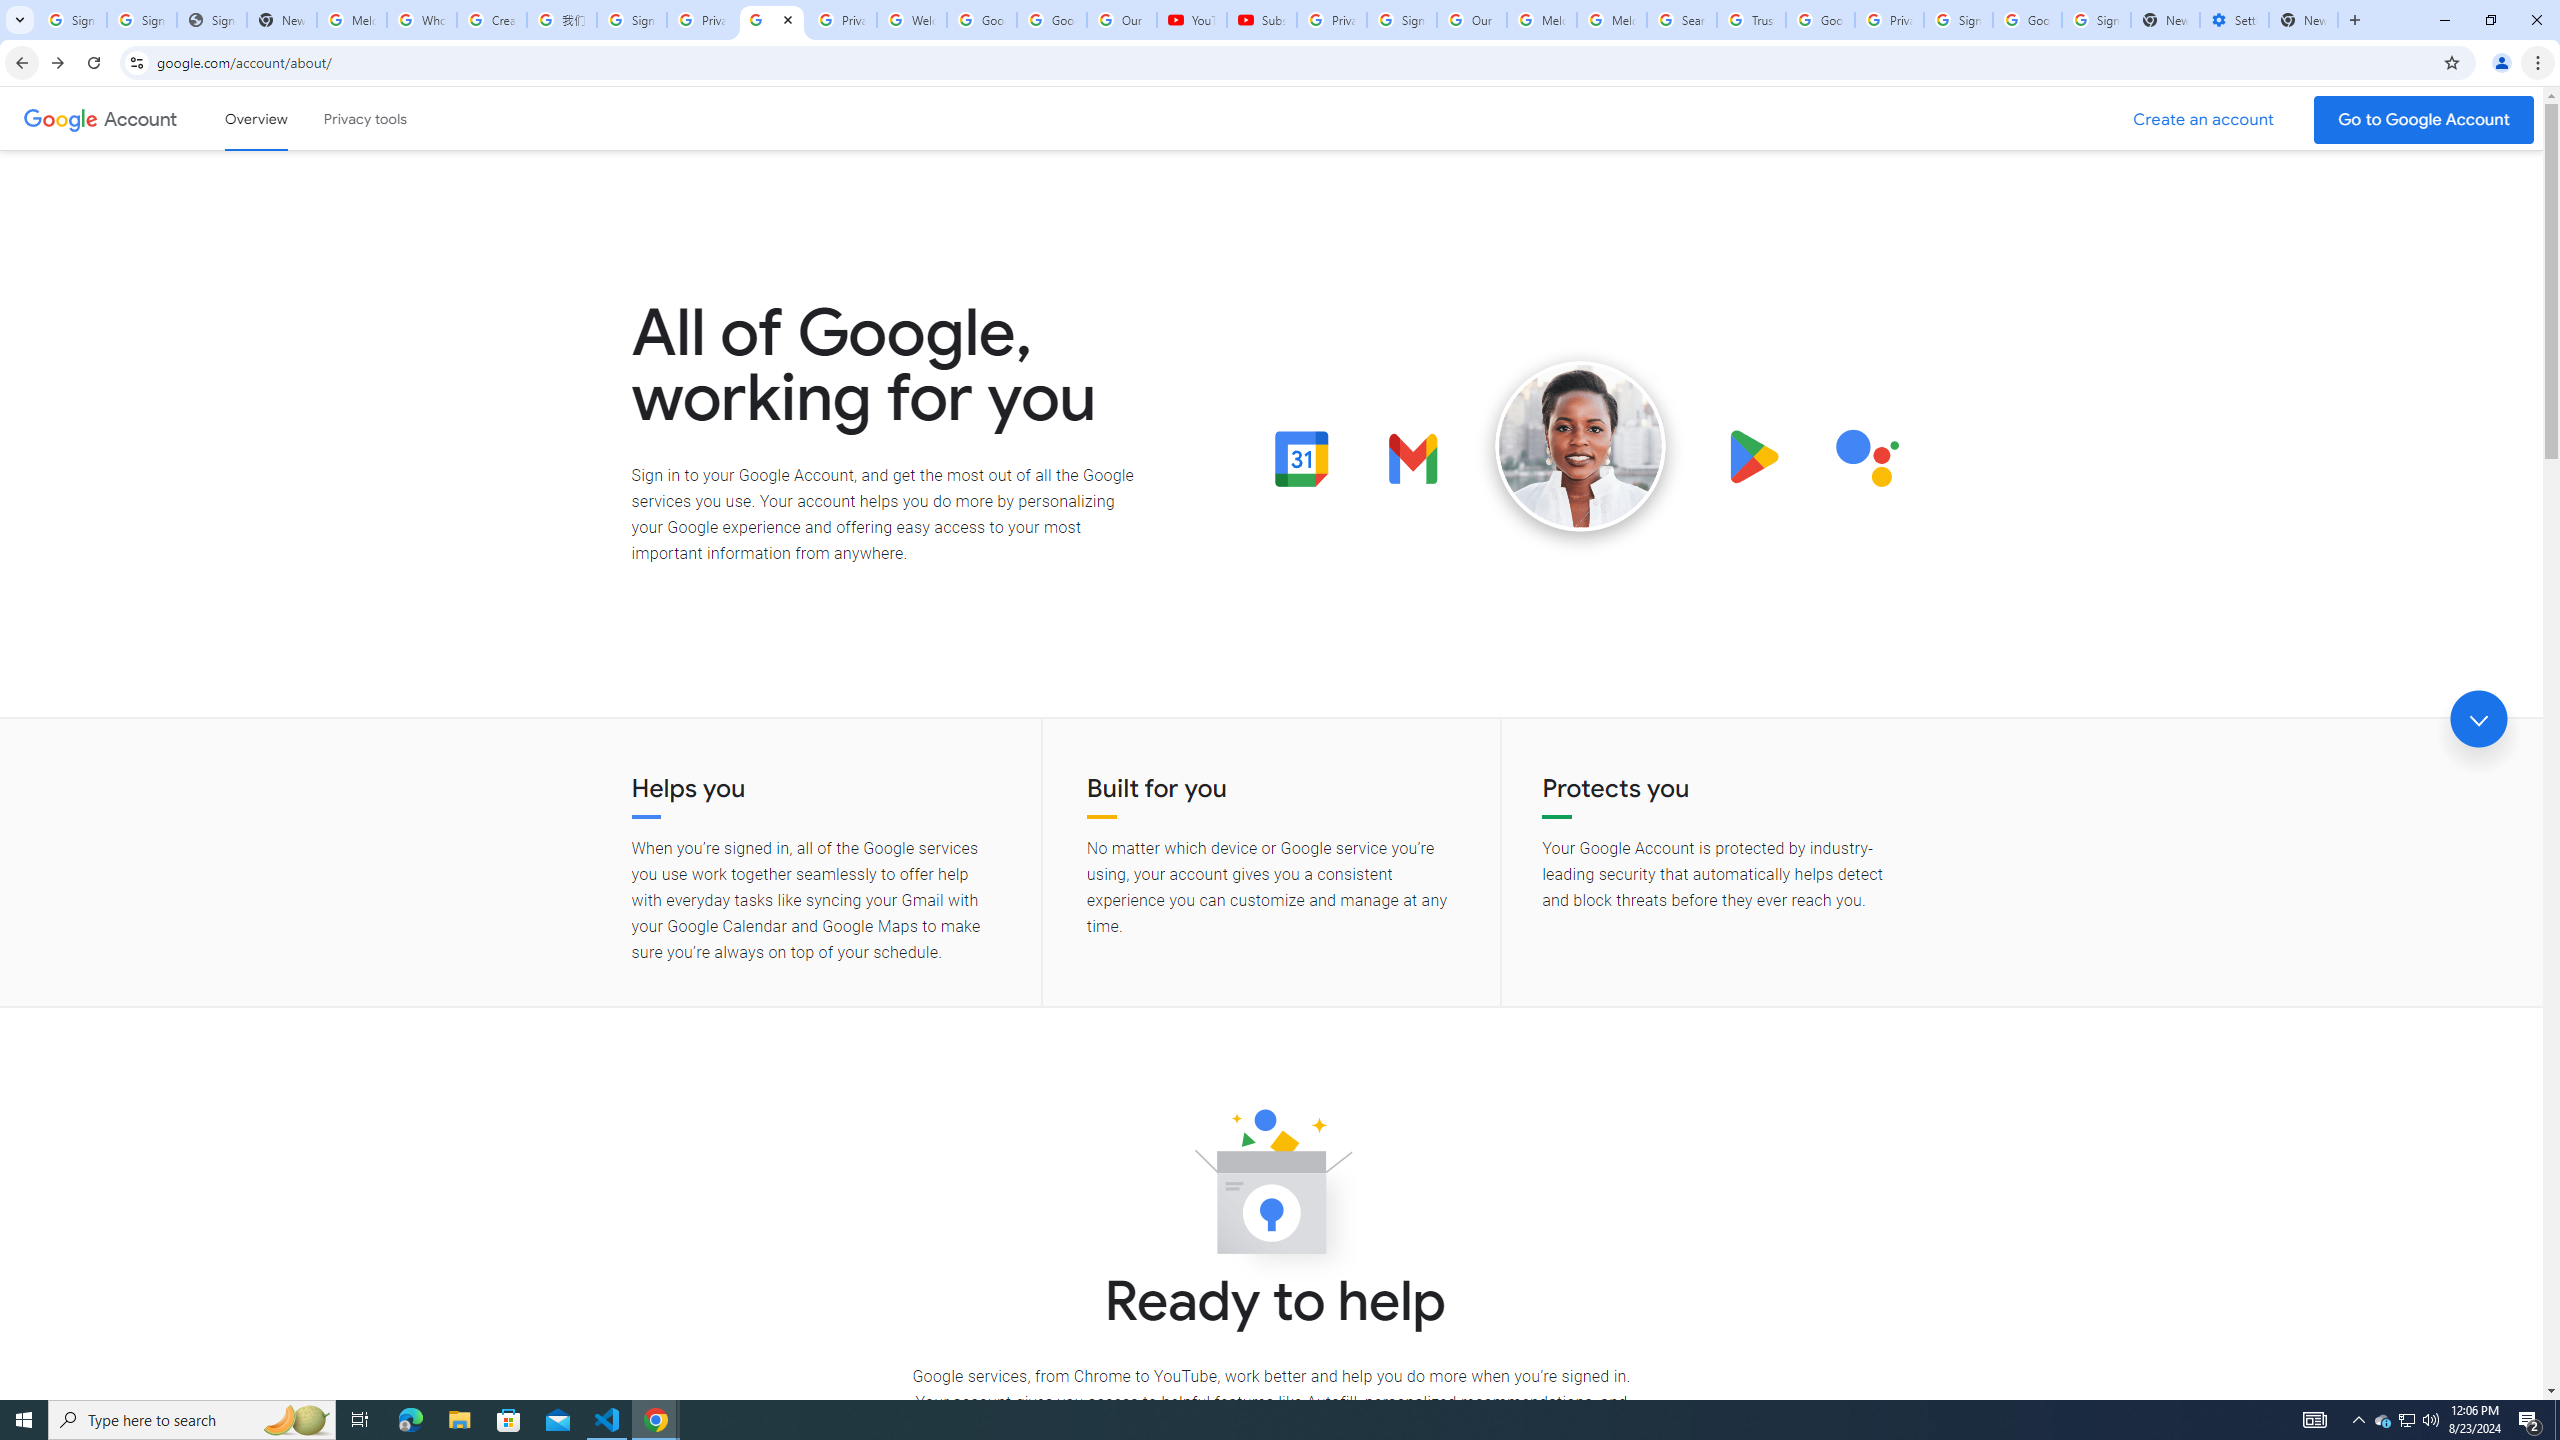 The width and height of the screenshot is (2560, 1440). Describe the element at coordinates (2478, 719) in the screenshot. I see `Jump link` at that location.